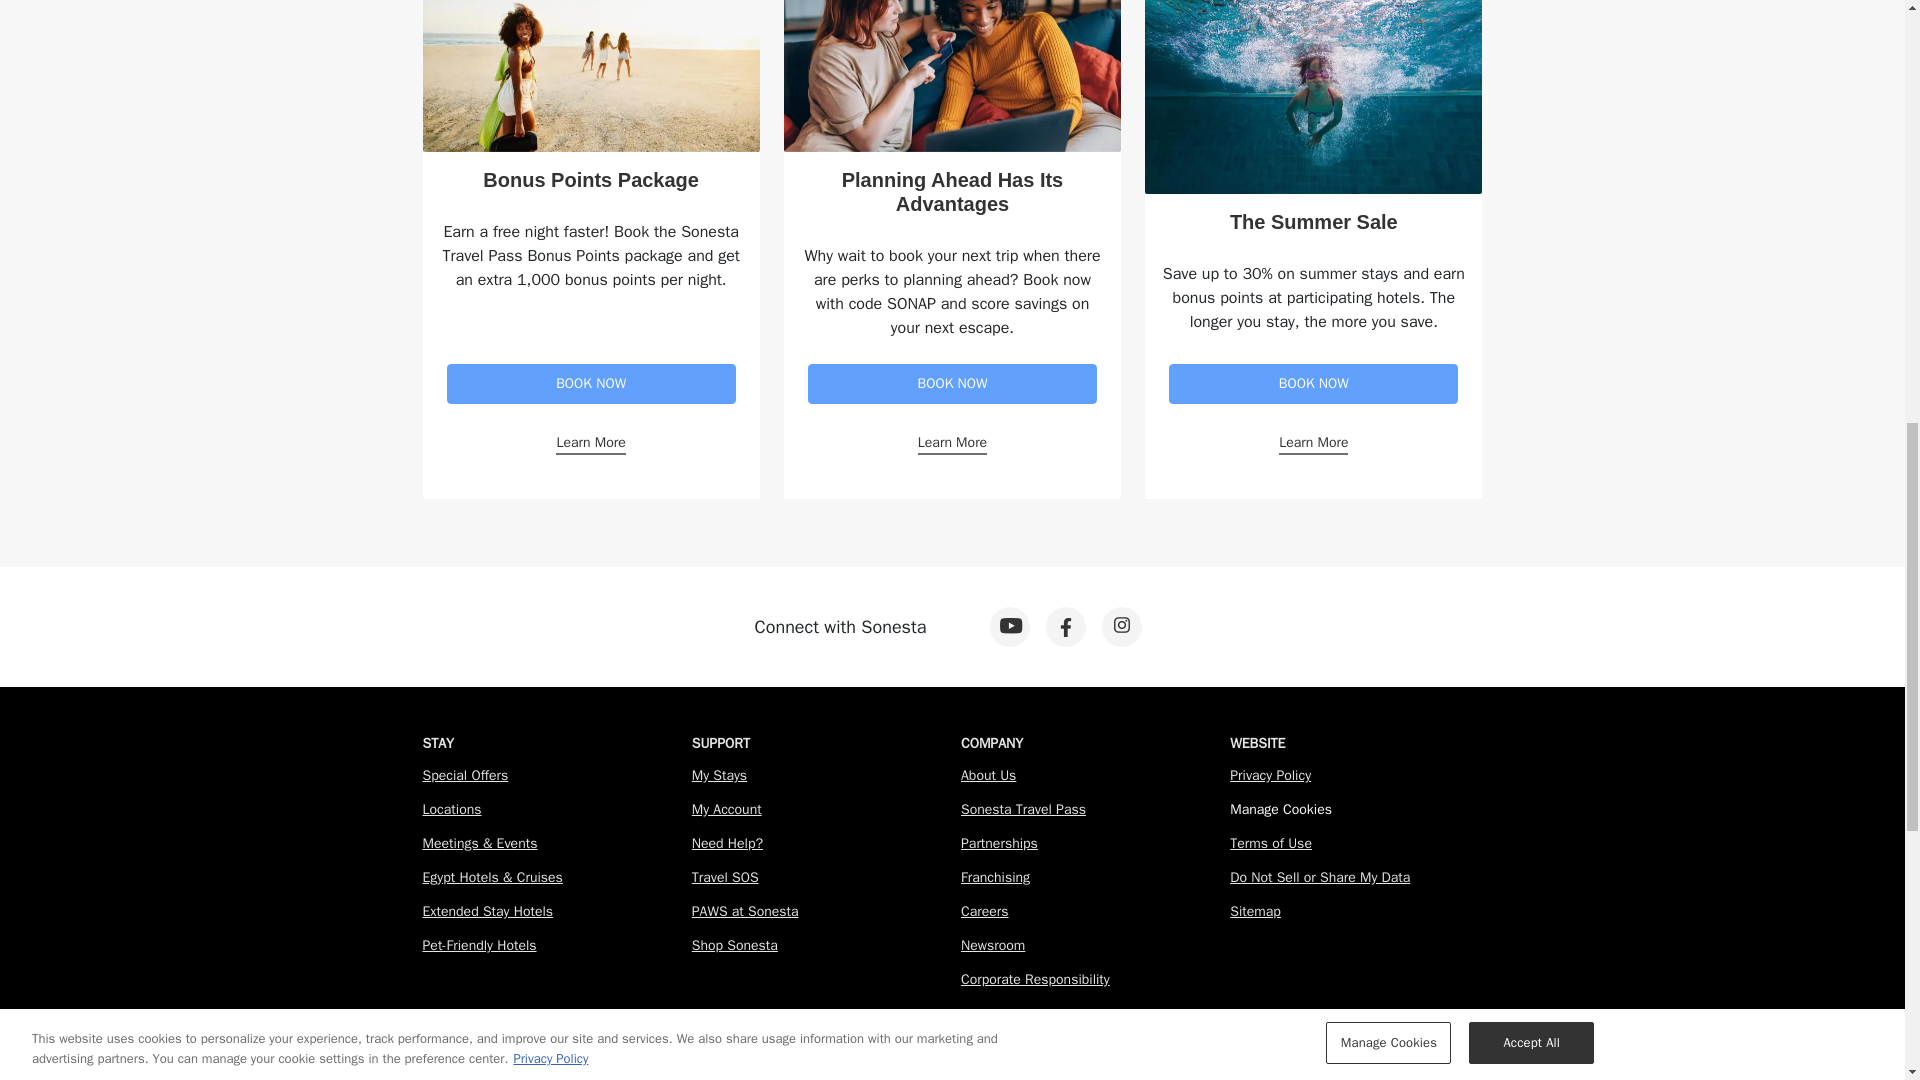 The height and width of the screenshot is (1080, 1920). I want to click on My Account, so click(726, 809).